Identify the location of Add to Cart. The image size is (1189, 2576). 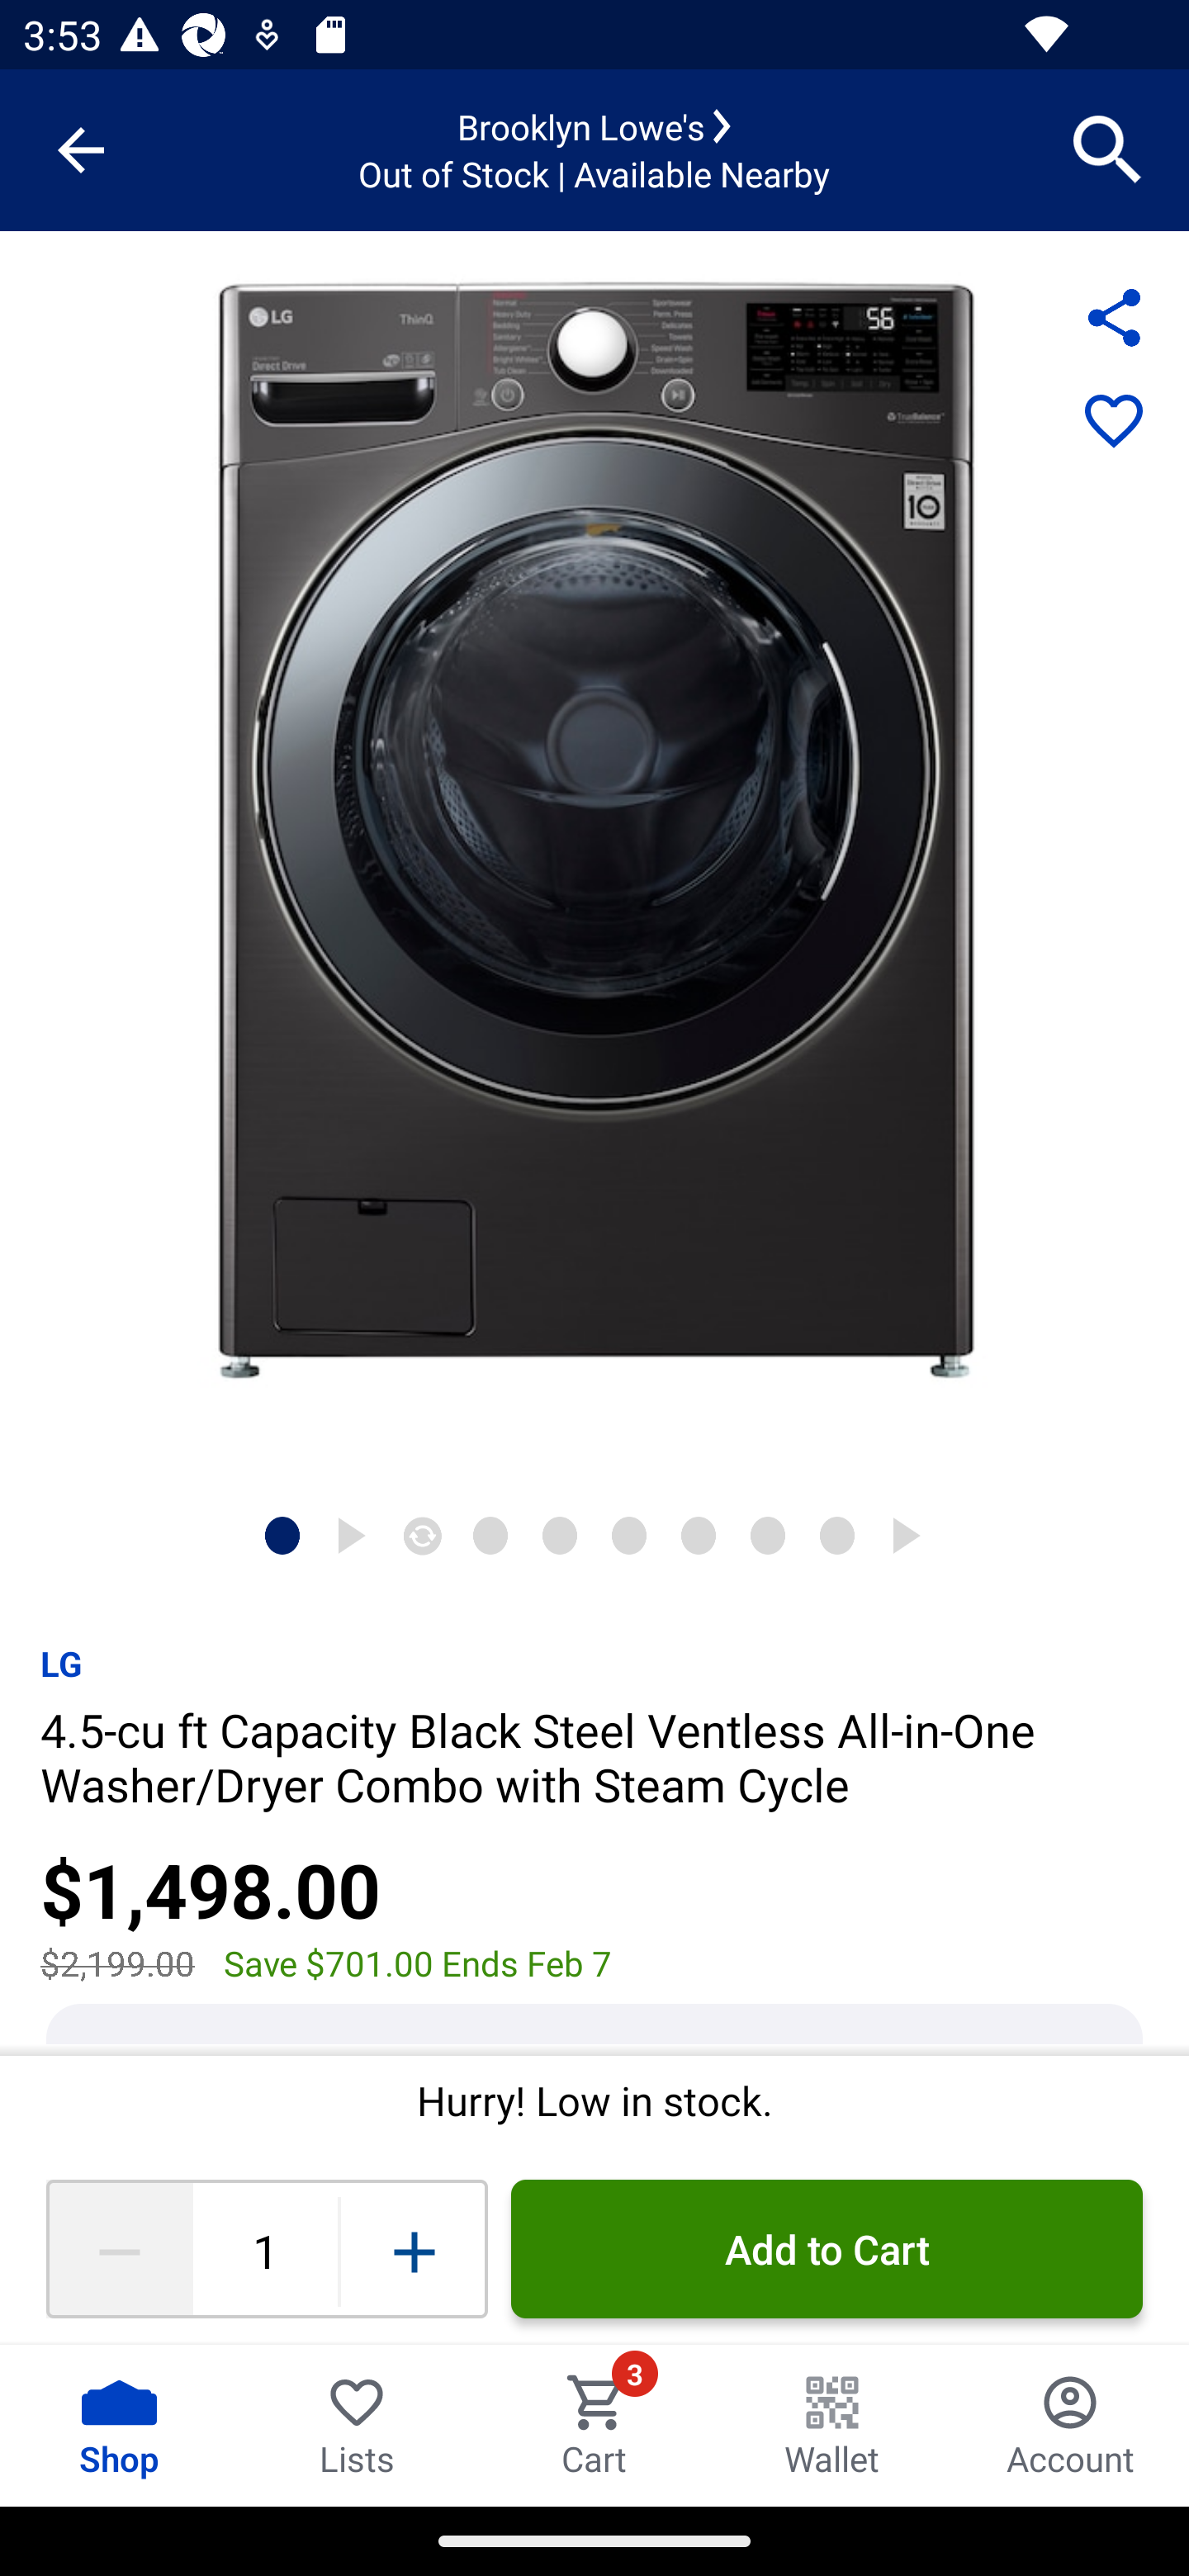
(827, 2249).